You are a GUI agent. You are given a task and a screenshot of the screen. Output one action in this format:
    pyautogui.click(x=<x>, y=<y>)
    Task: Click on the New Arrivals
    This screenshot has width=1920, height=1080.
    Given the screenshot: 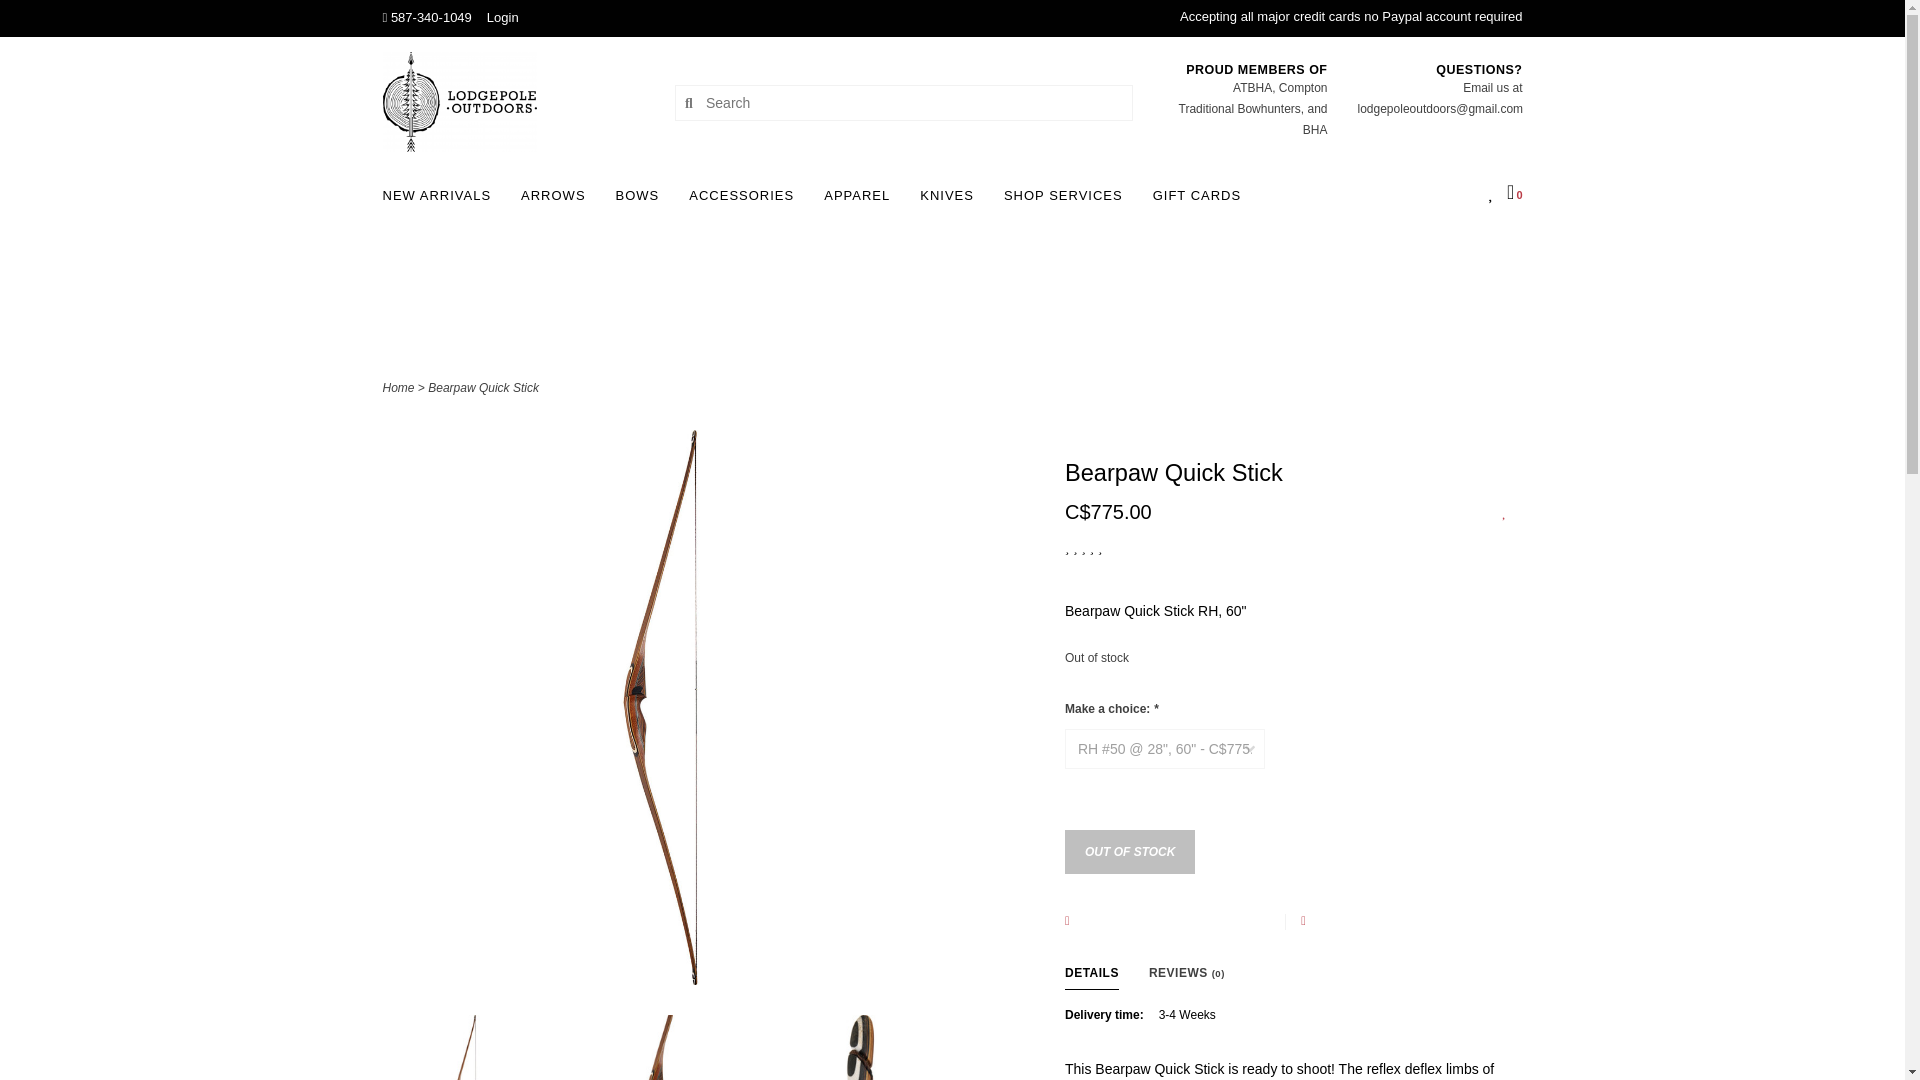 What is the action you would take?
    pyautogui.click(x=442, y=202)
    